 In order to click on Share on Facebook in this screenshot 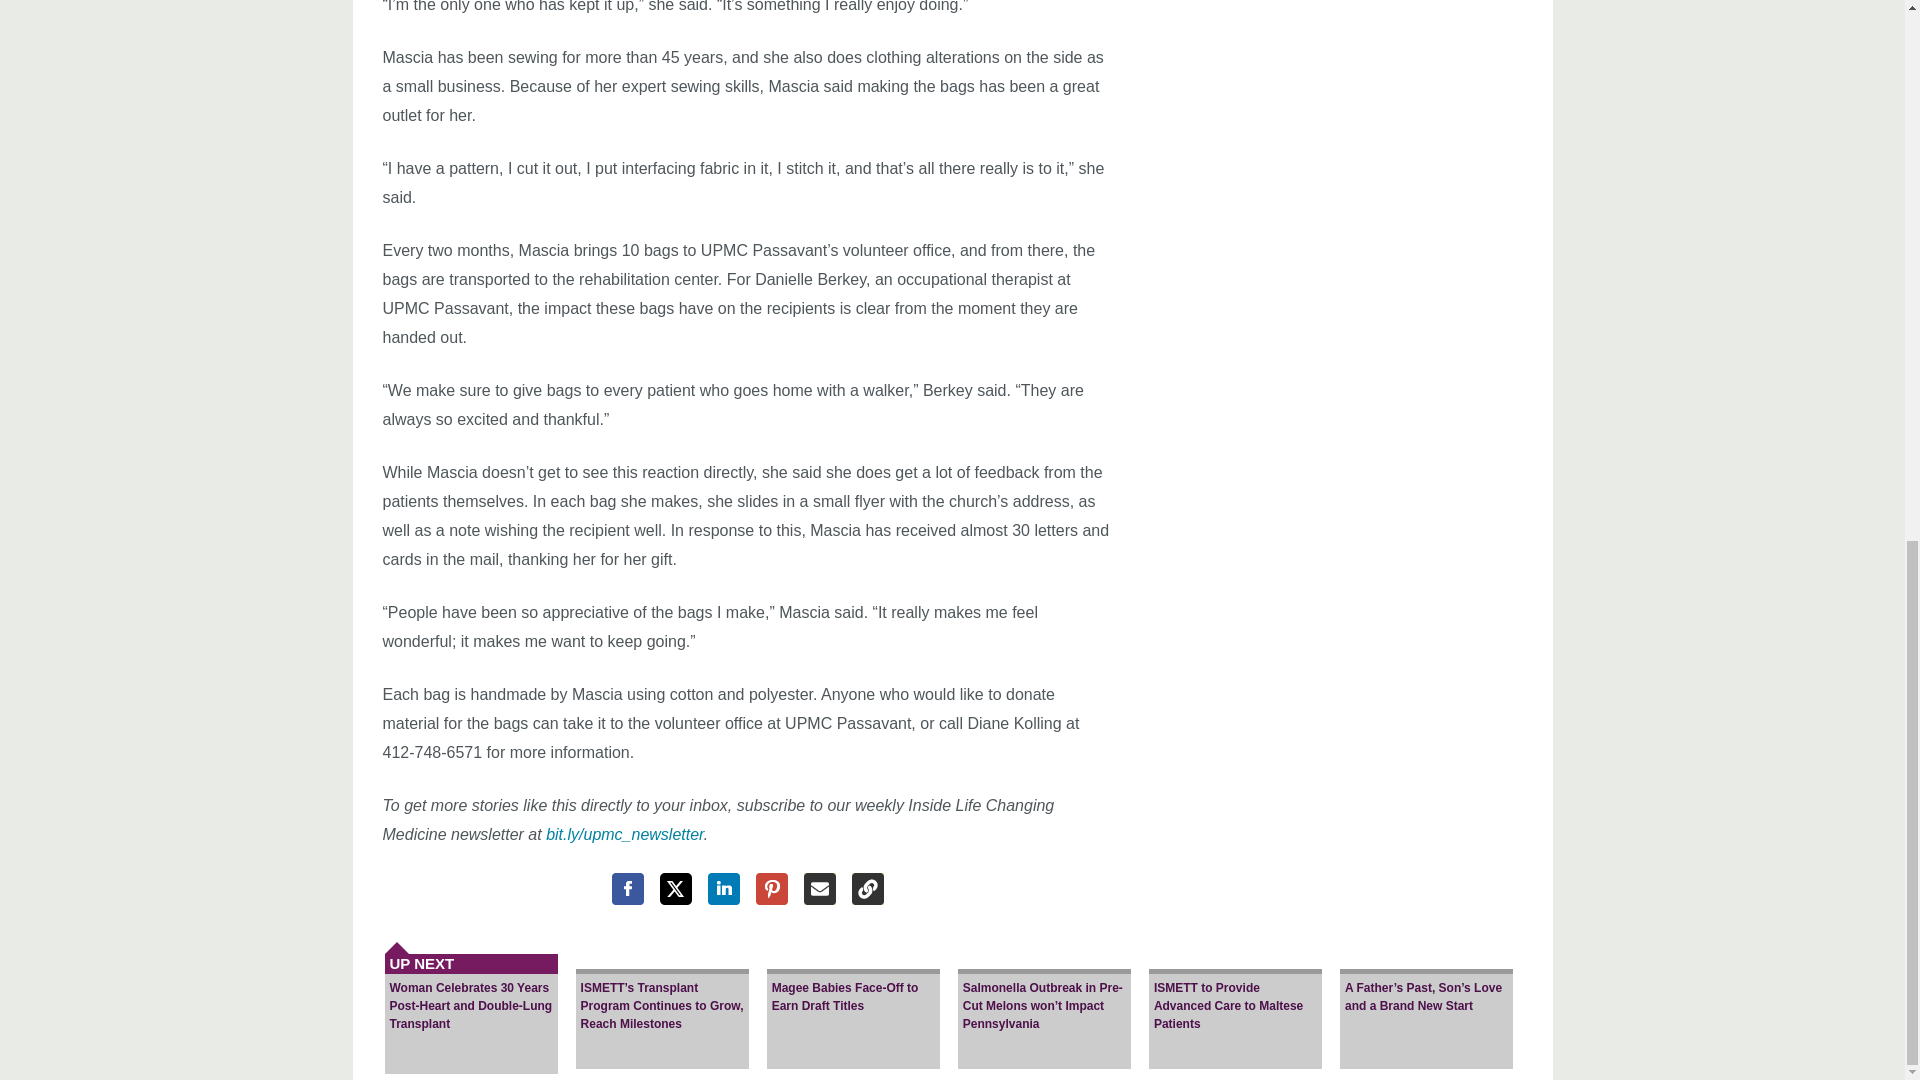, I will do `click(628, 888)`.